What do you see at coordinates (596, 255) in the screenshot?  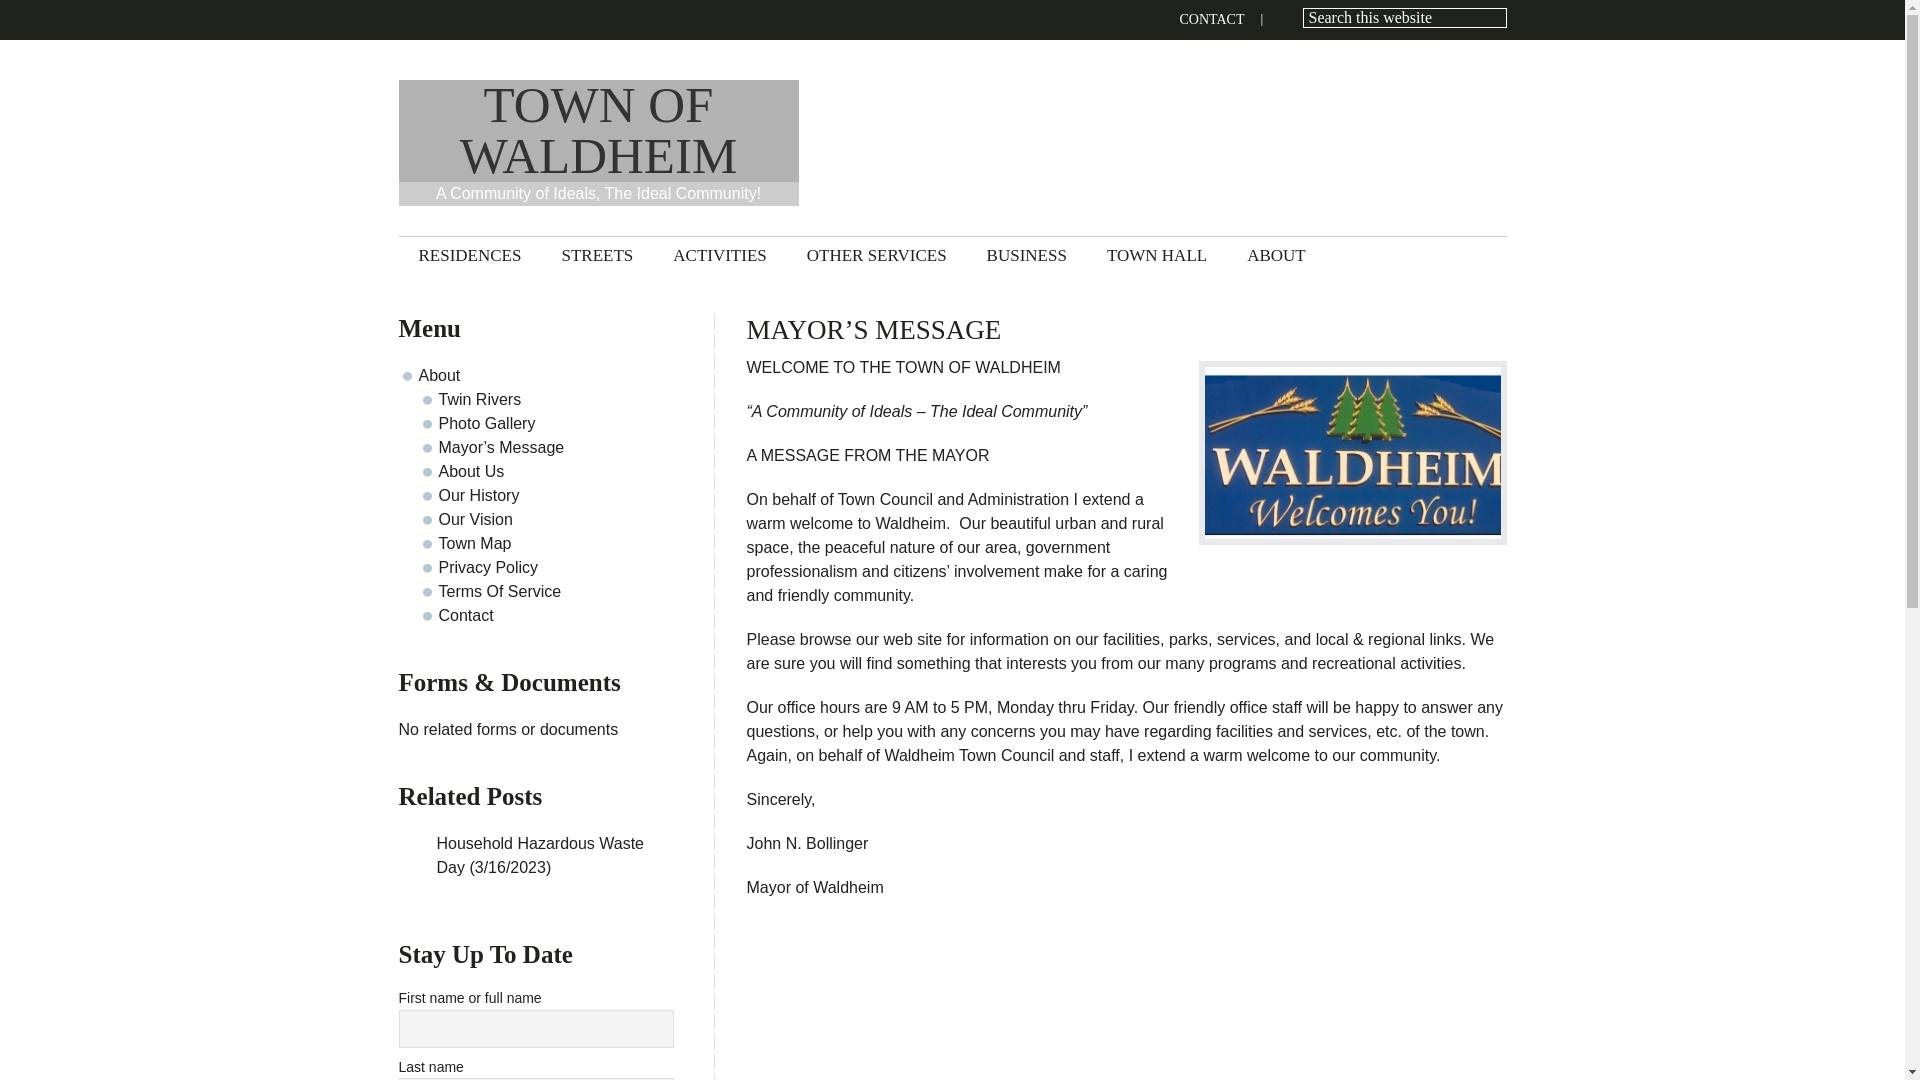 I see `STREETS` at bounding box center [596, 255].